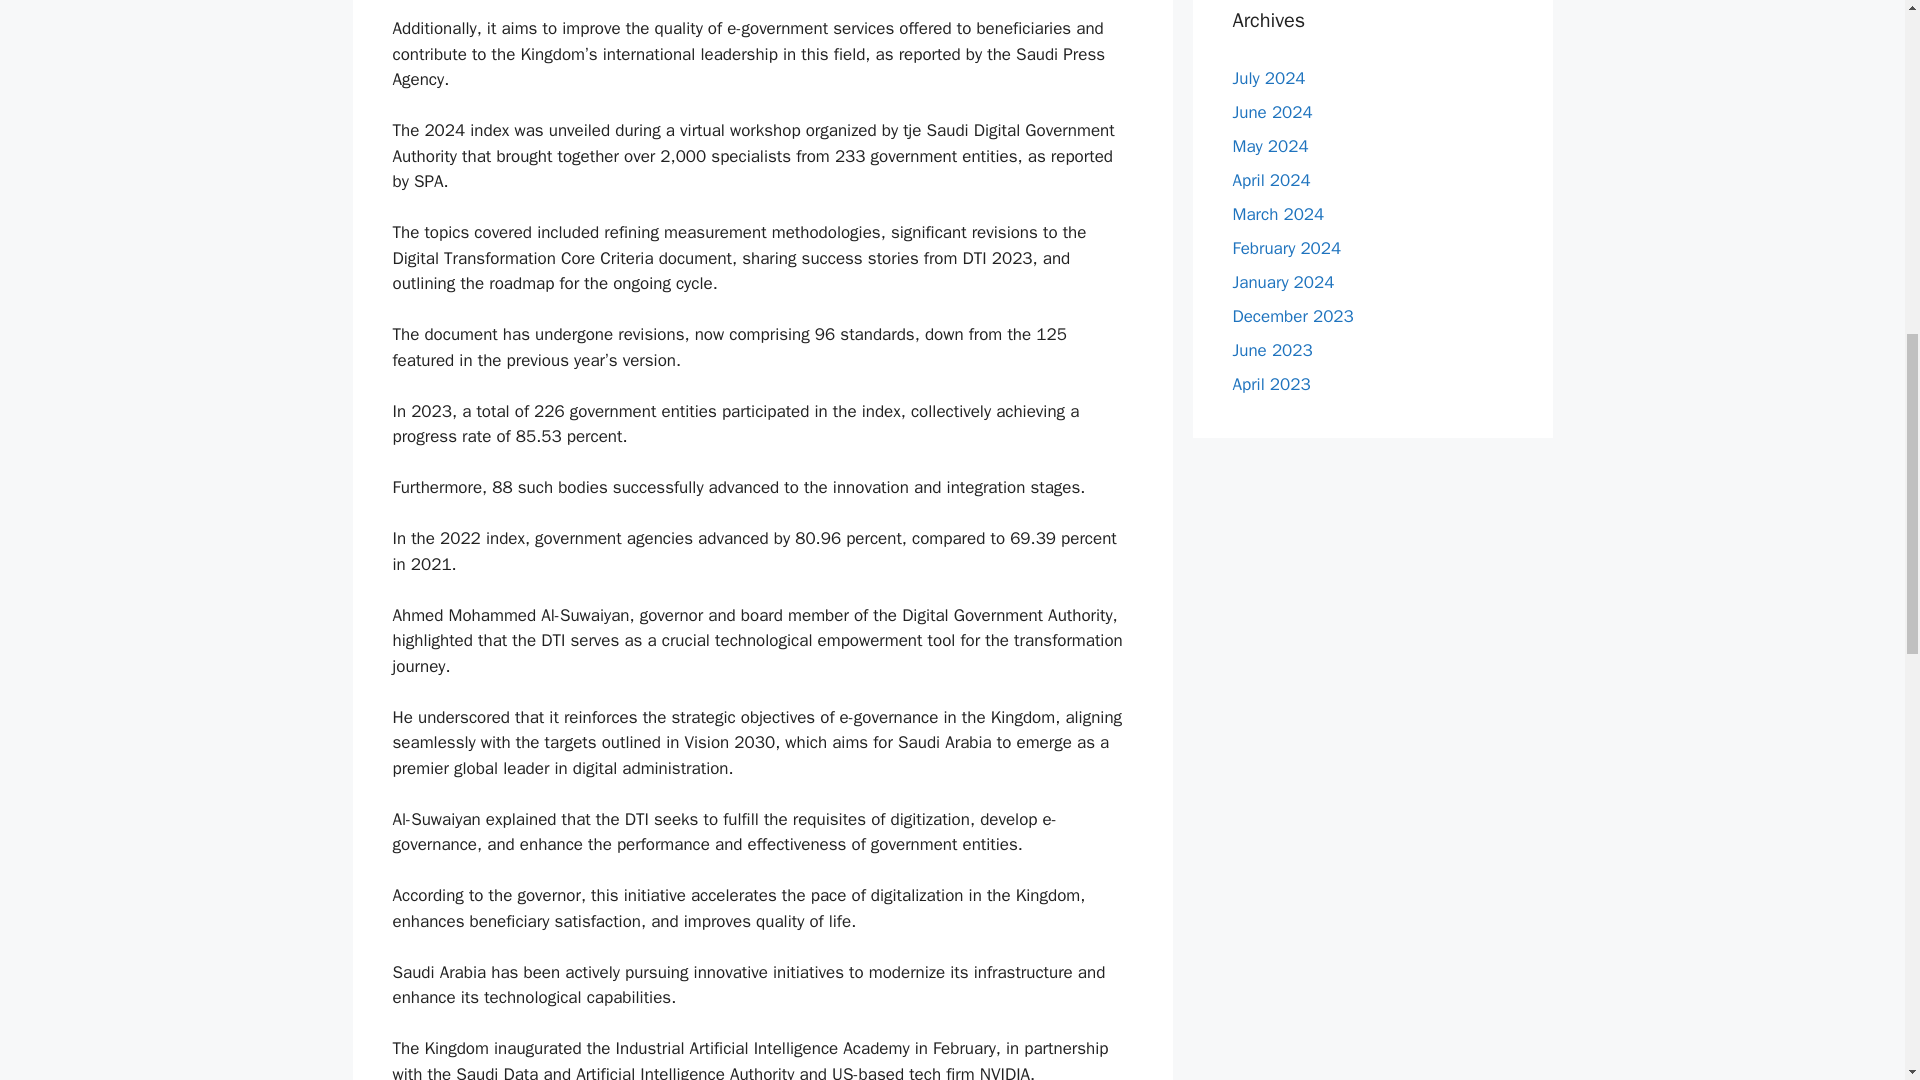 The image size is (1920, 1080). Describe the element at coordinates (1272, 350) in the screenshot. I see `June 2023` at that location.